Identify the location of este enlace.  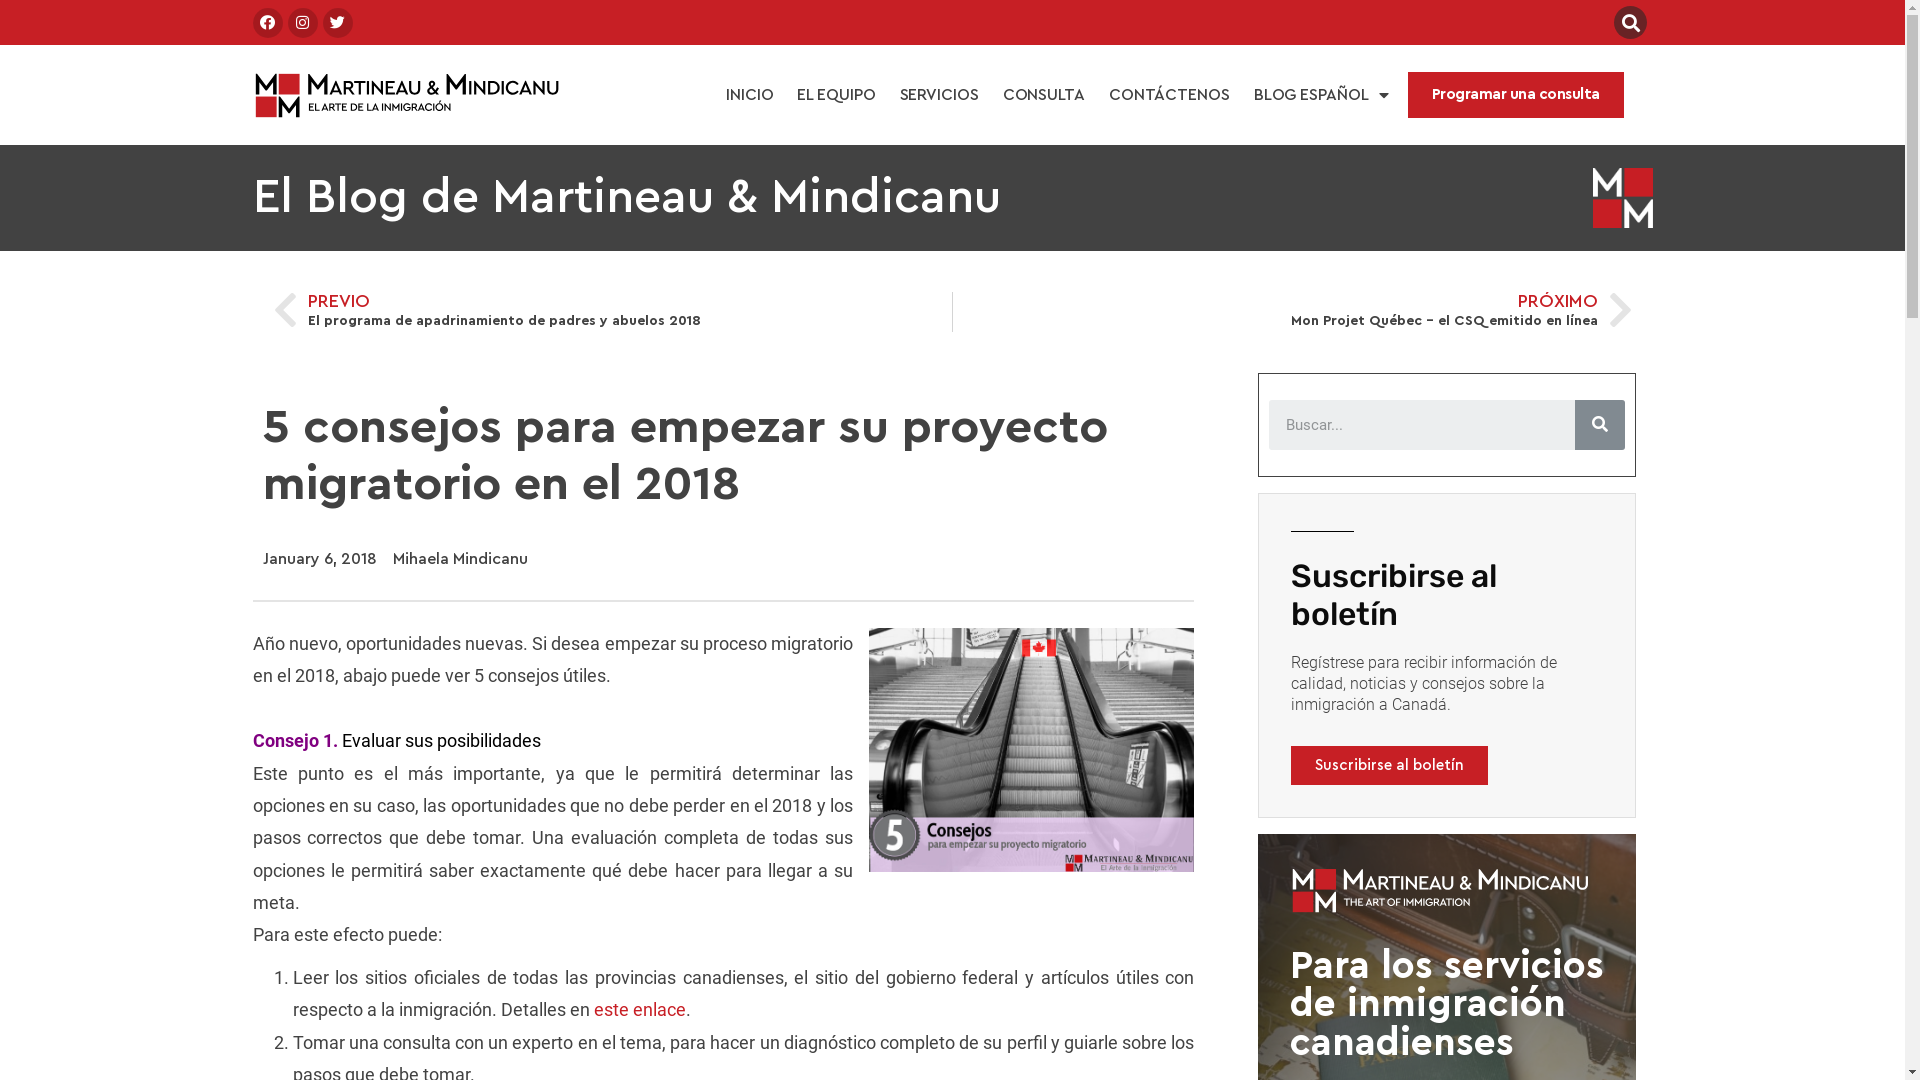
(640, 1010).